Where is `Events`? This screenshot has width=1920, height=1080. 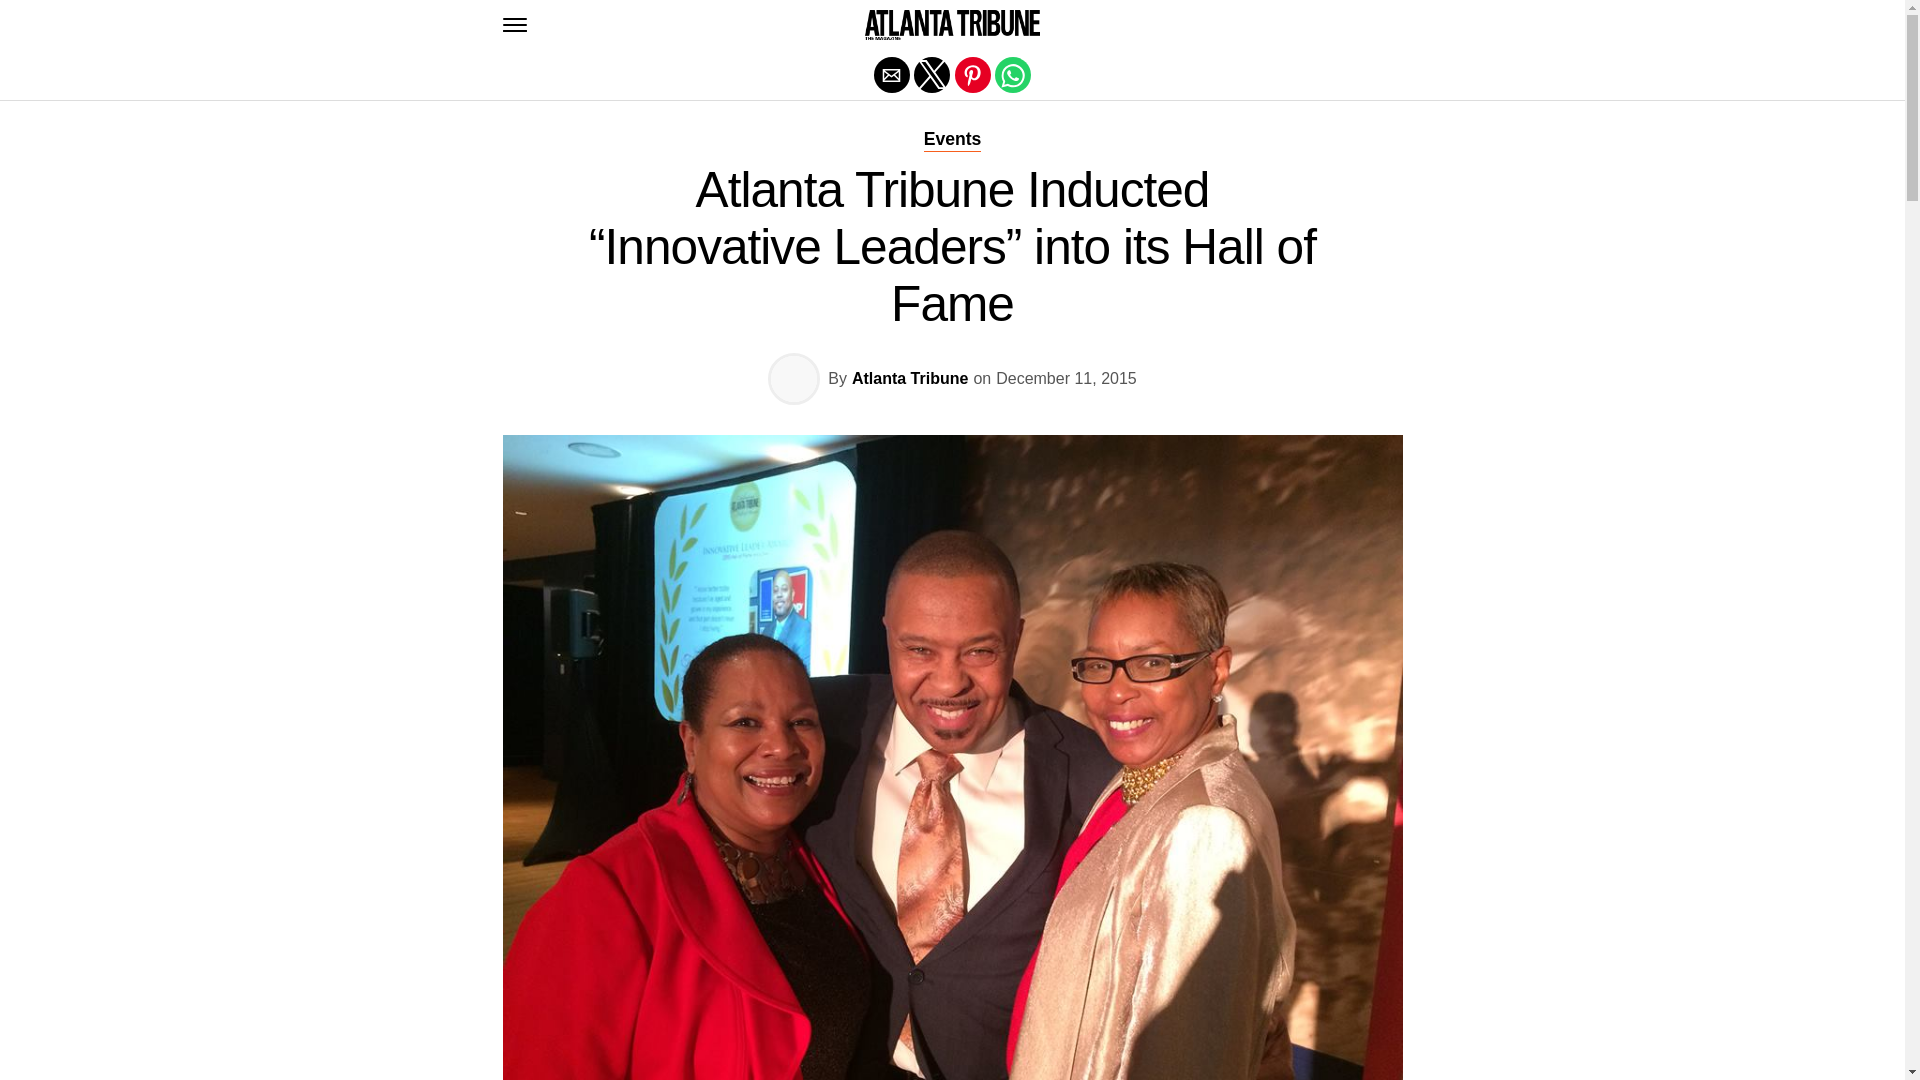 Events is located at coordinates (952, 138).